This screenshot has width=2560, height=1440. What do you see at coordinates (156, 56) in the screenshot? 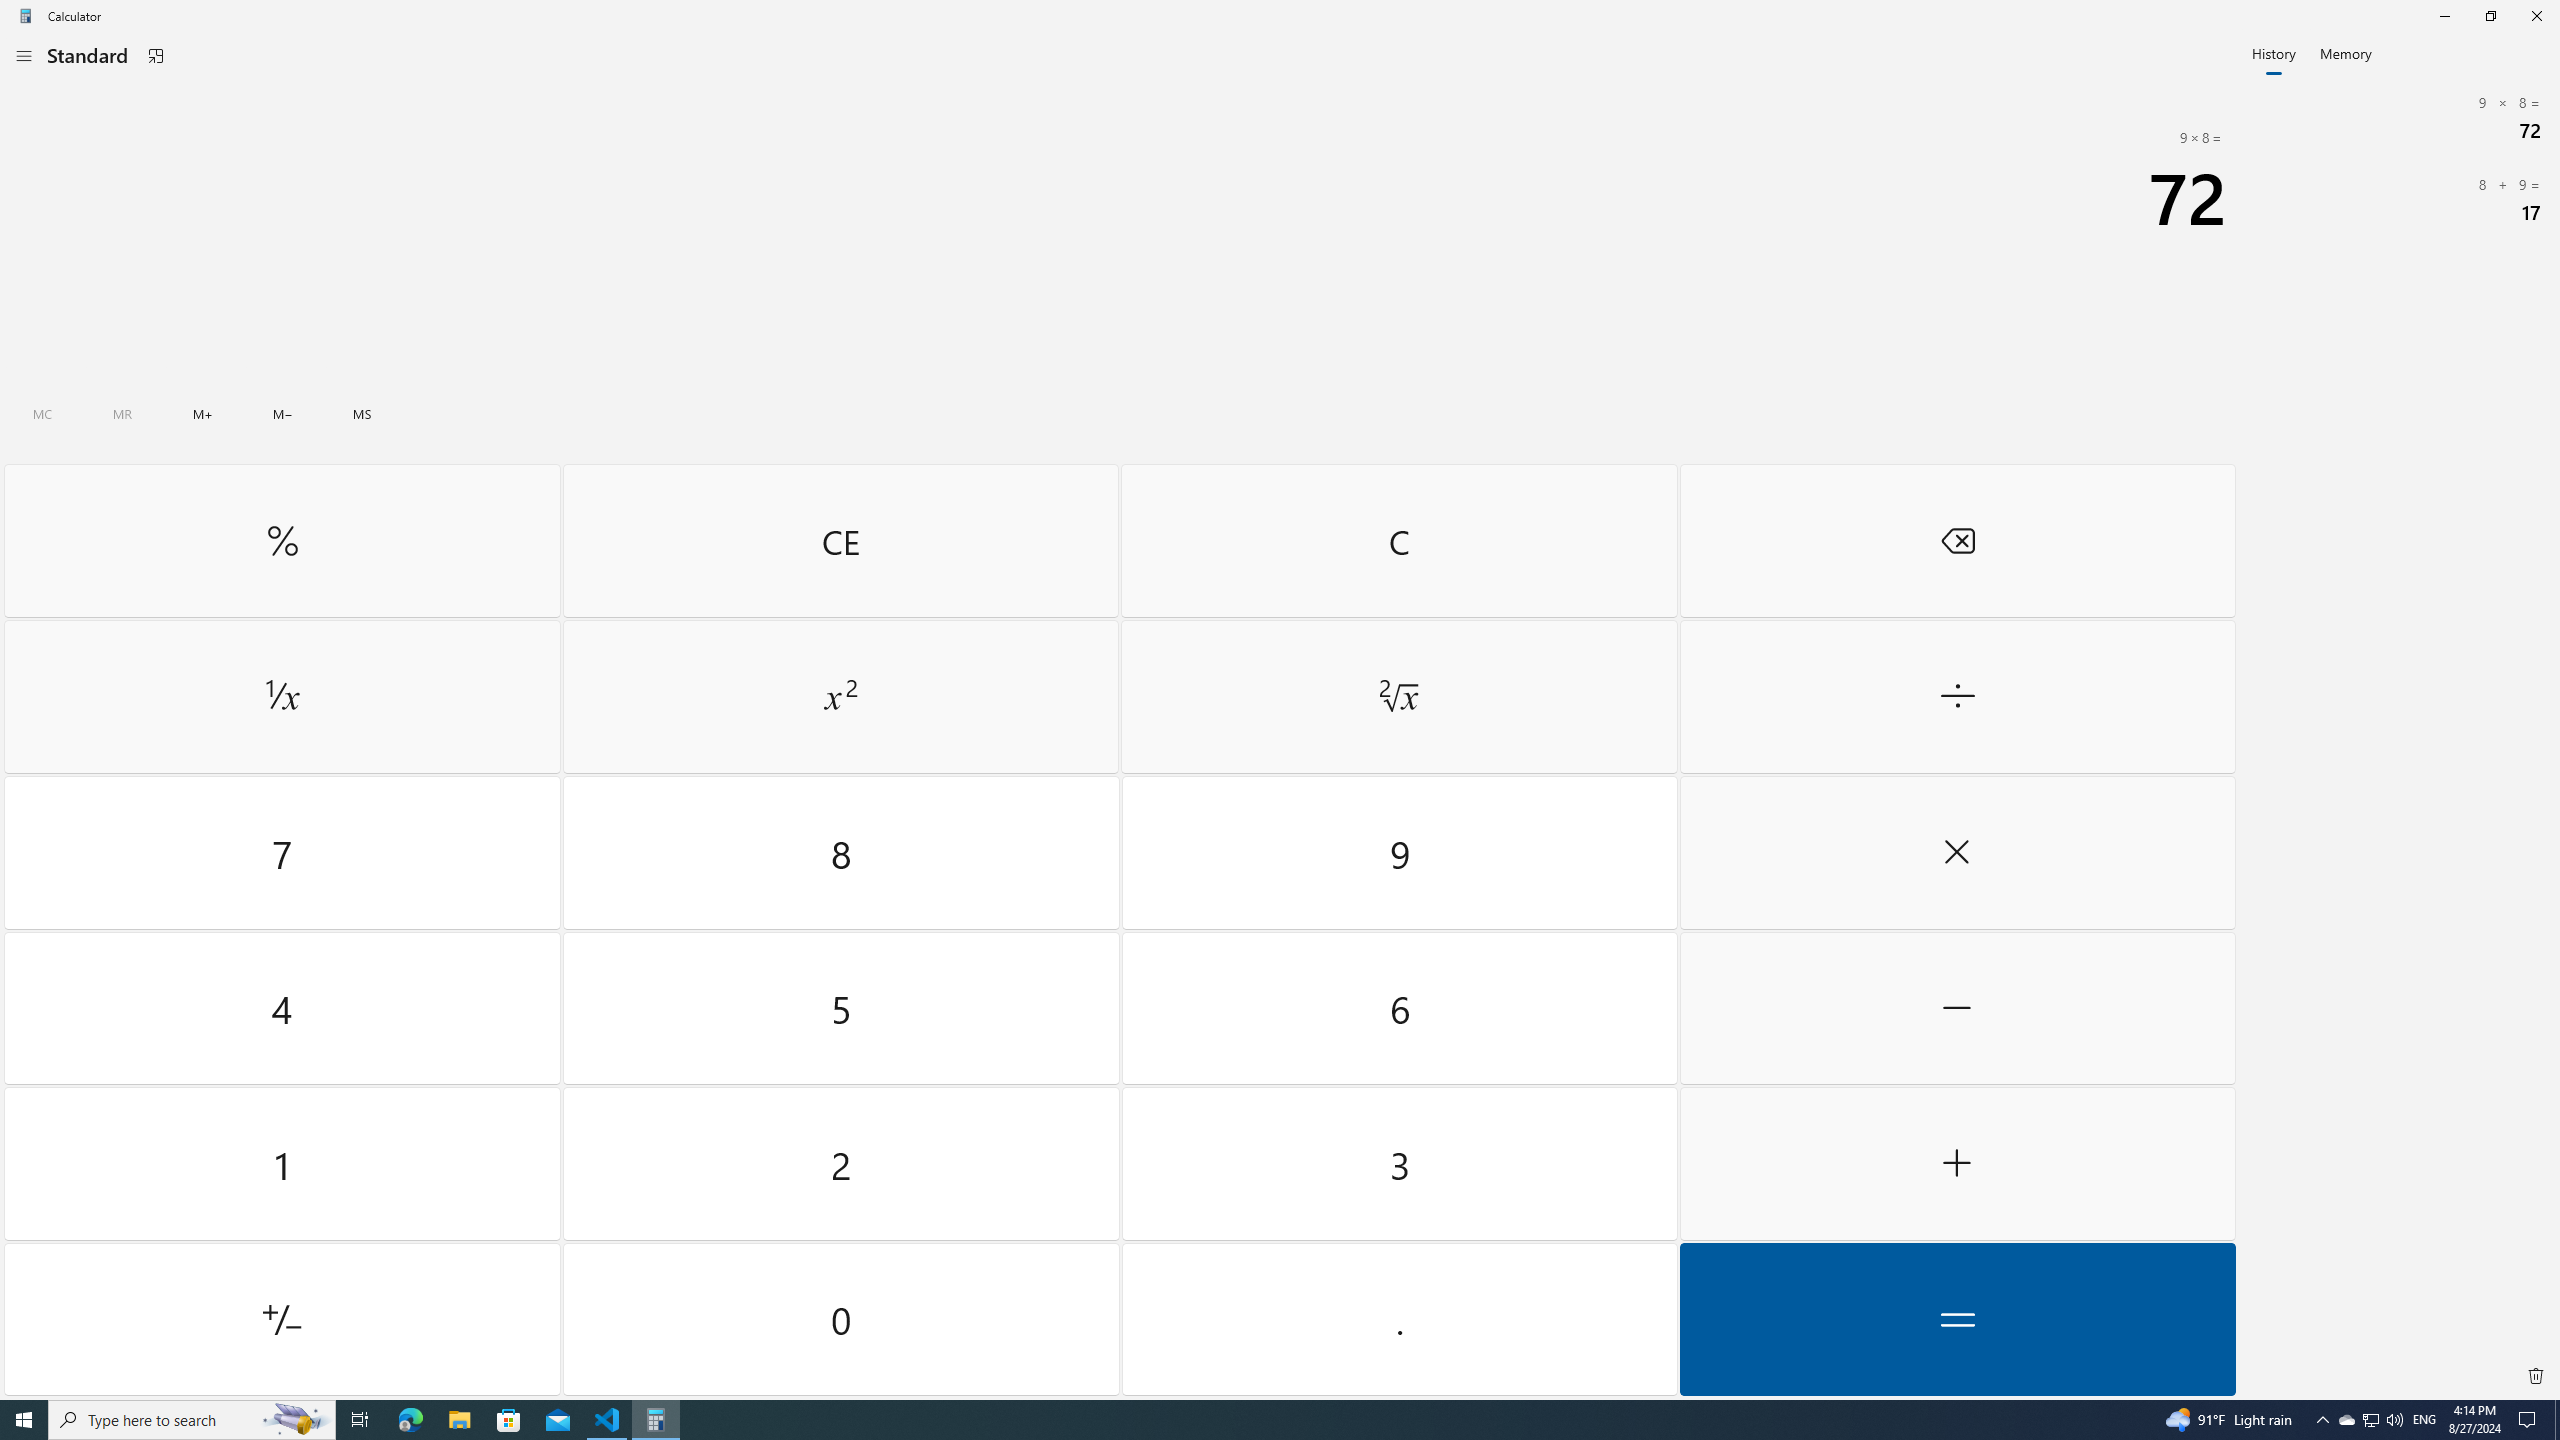
I see `Keep on top` at bounding box center [156, 56].